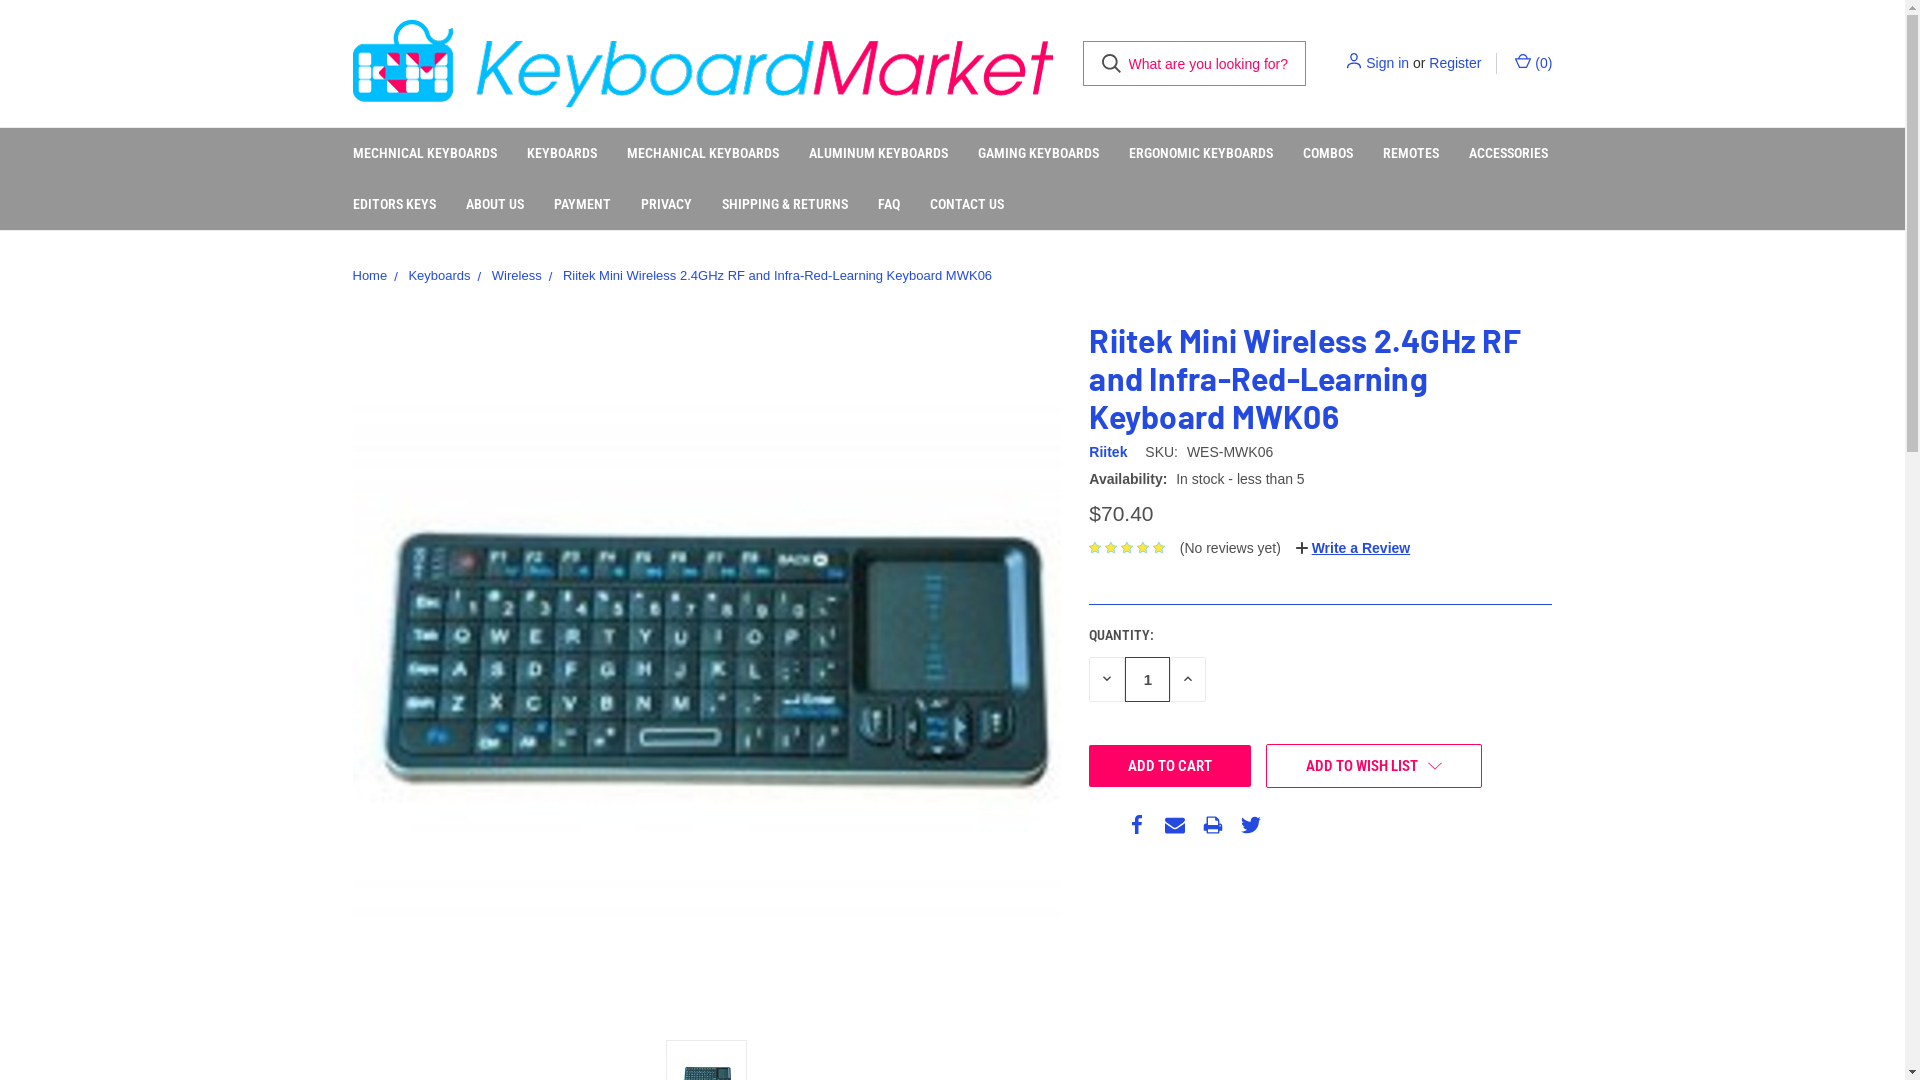 This screenshot has height=1080, width=1920. I want to click on Write a Review, so click(1353, 548).